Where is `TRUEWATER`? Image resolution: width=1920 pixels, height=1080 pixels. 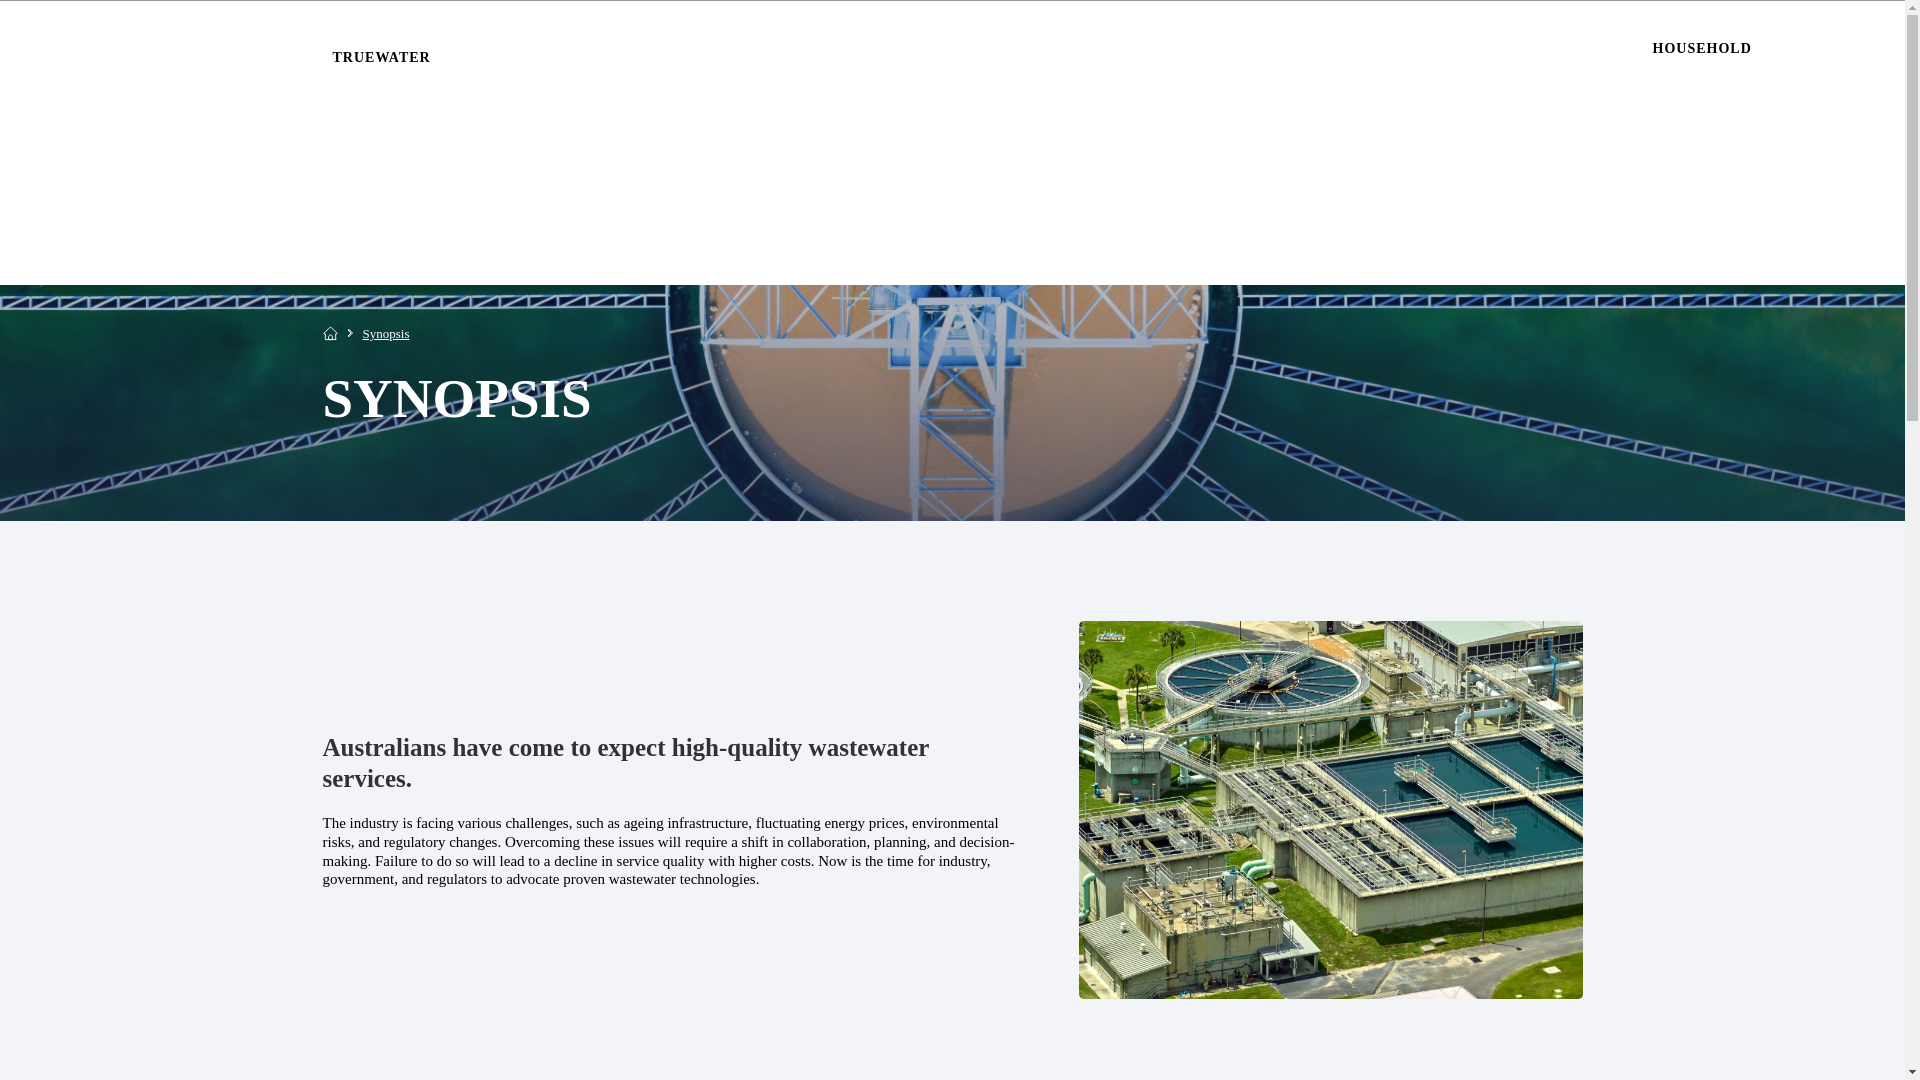 TRUEWATER is located at coordinates (967, 57).